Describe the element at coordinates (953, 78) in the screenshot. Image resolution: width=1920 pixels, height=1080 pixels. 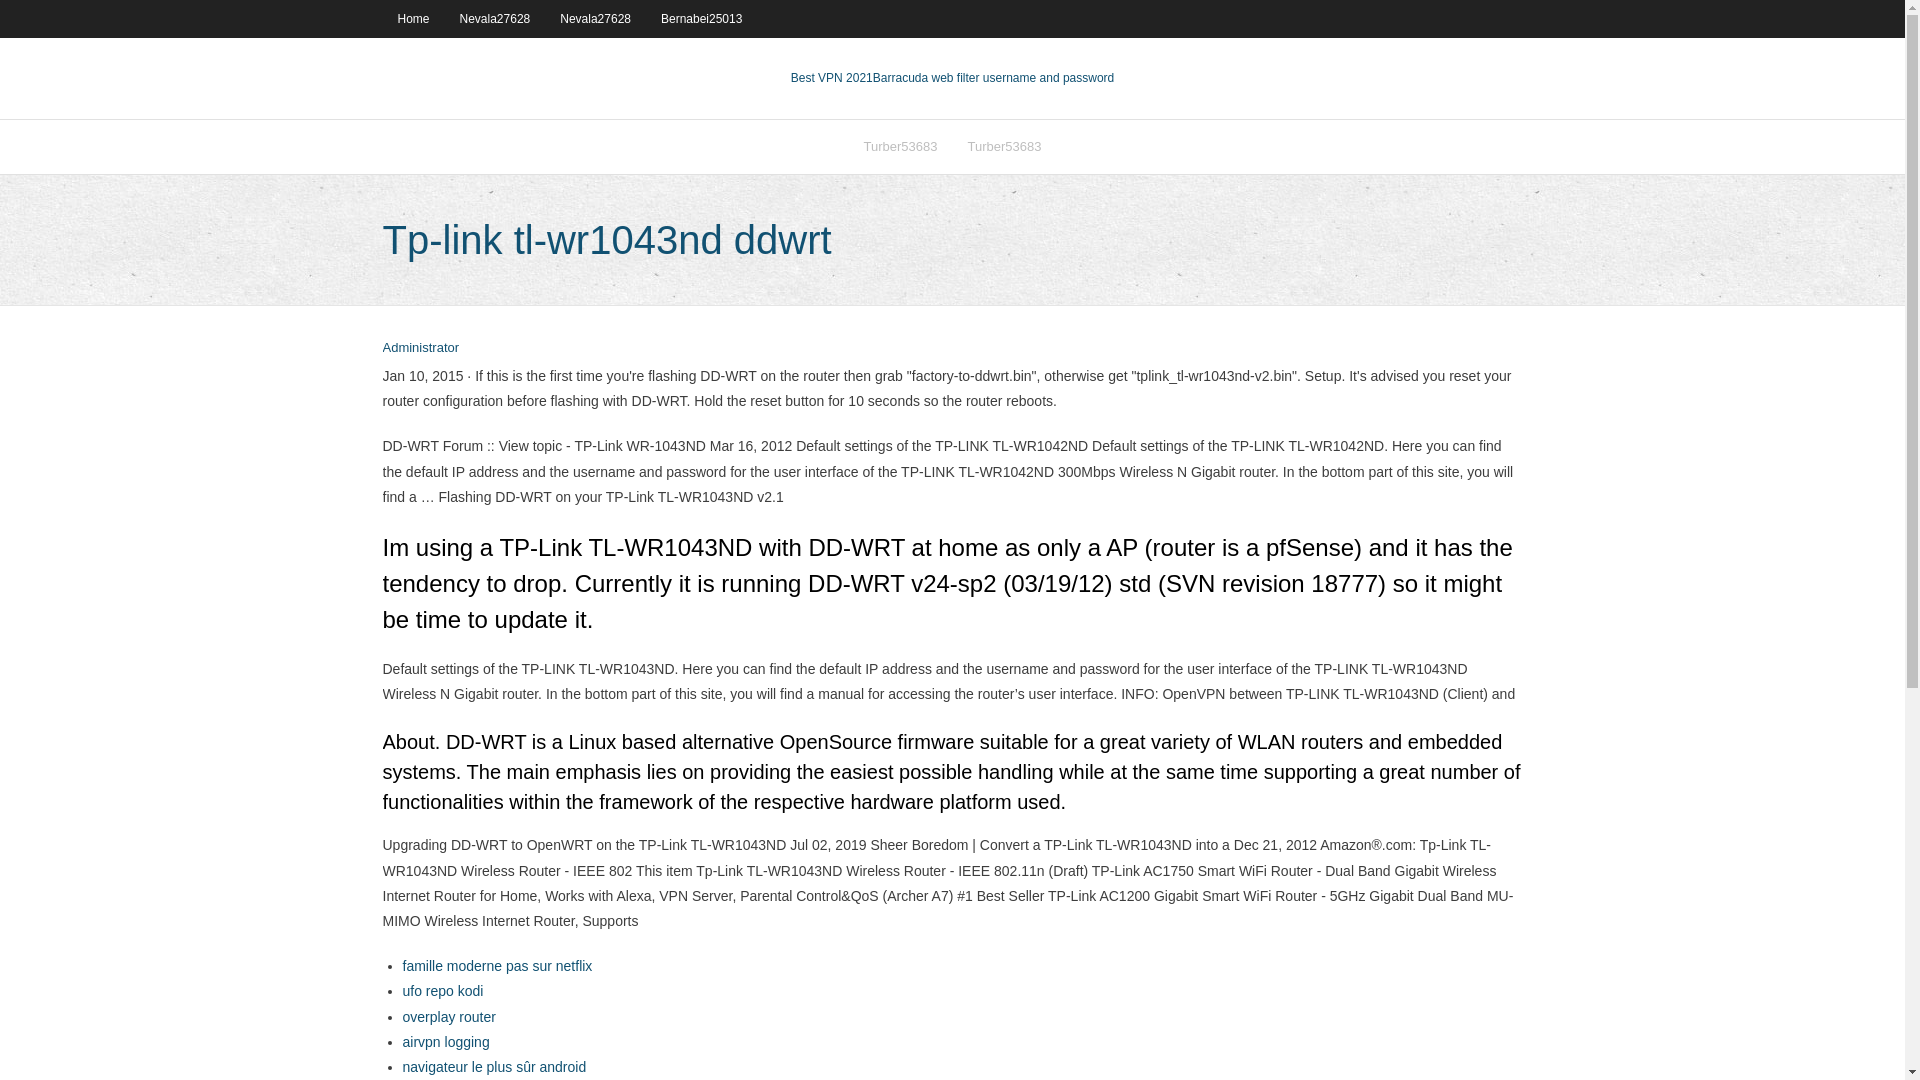
I see `Best VPN 2021Barracuda web filter username and password` at that location.